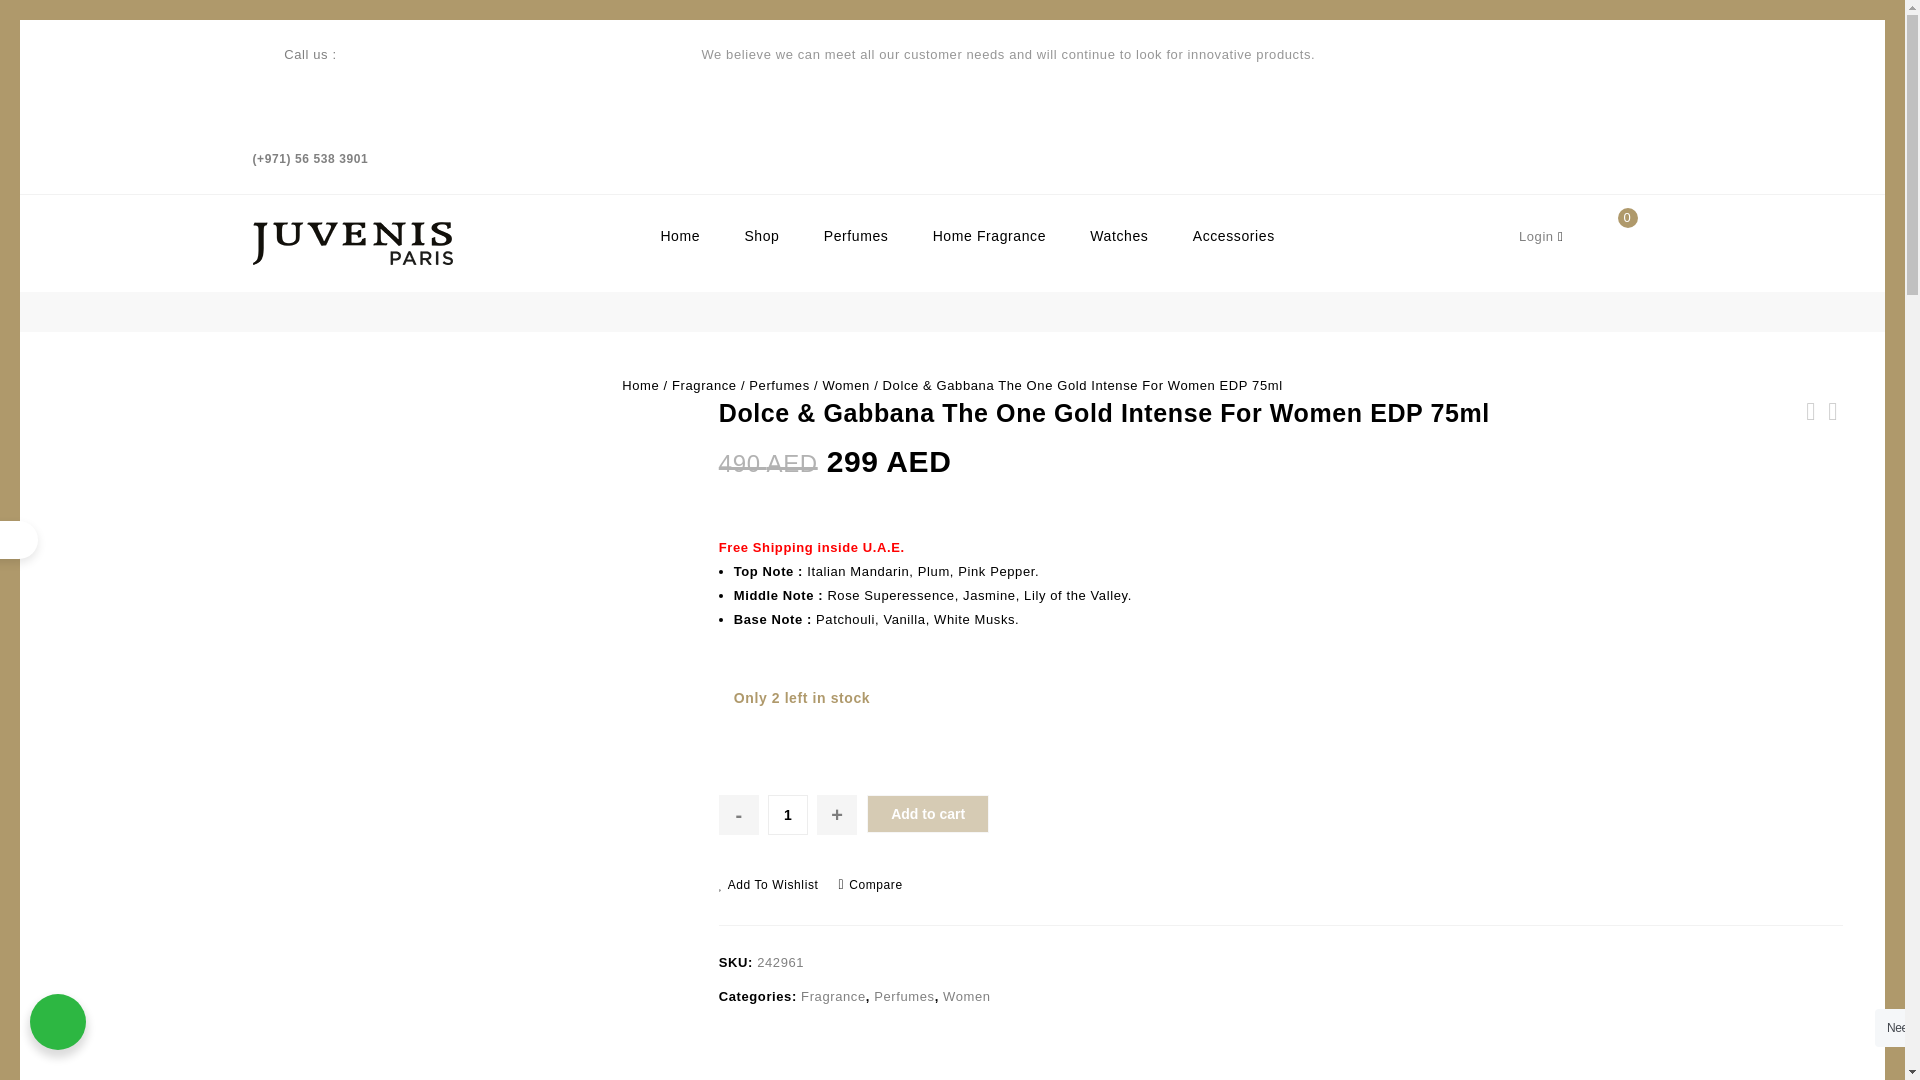 This screenshot has height=1080, width=1920. Describe the element at coordinates (989, 236) in the screenshot. I see `Home Fragrance` at that location.